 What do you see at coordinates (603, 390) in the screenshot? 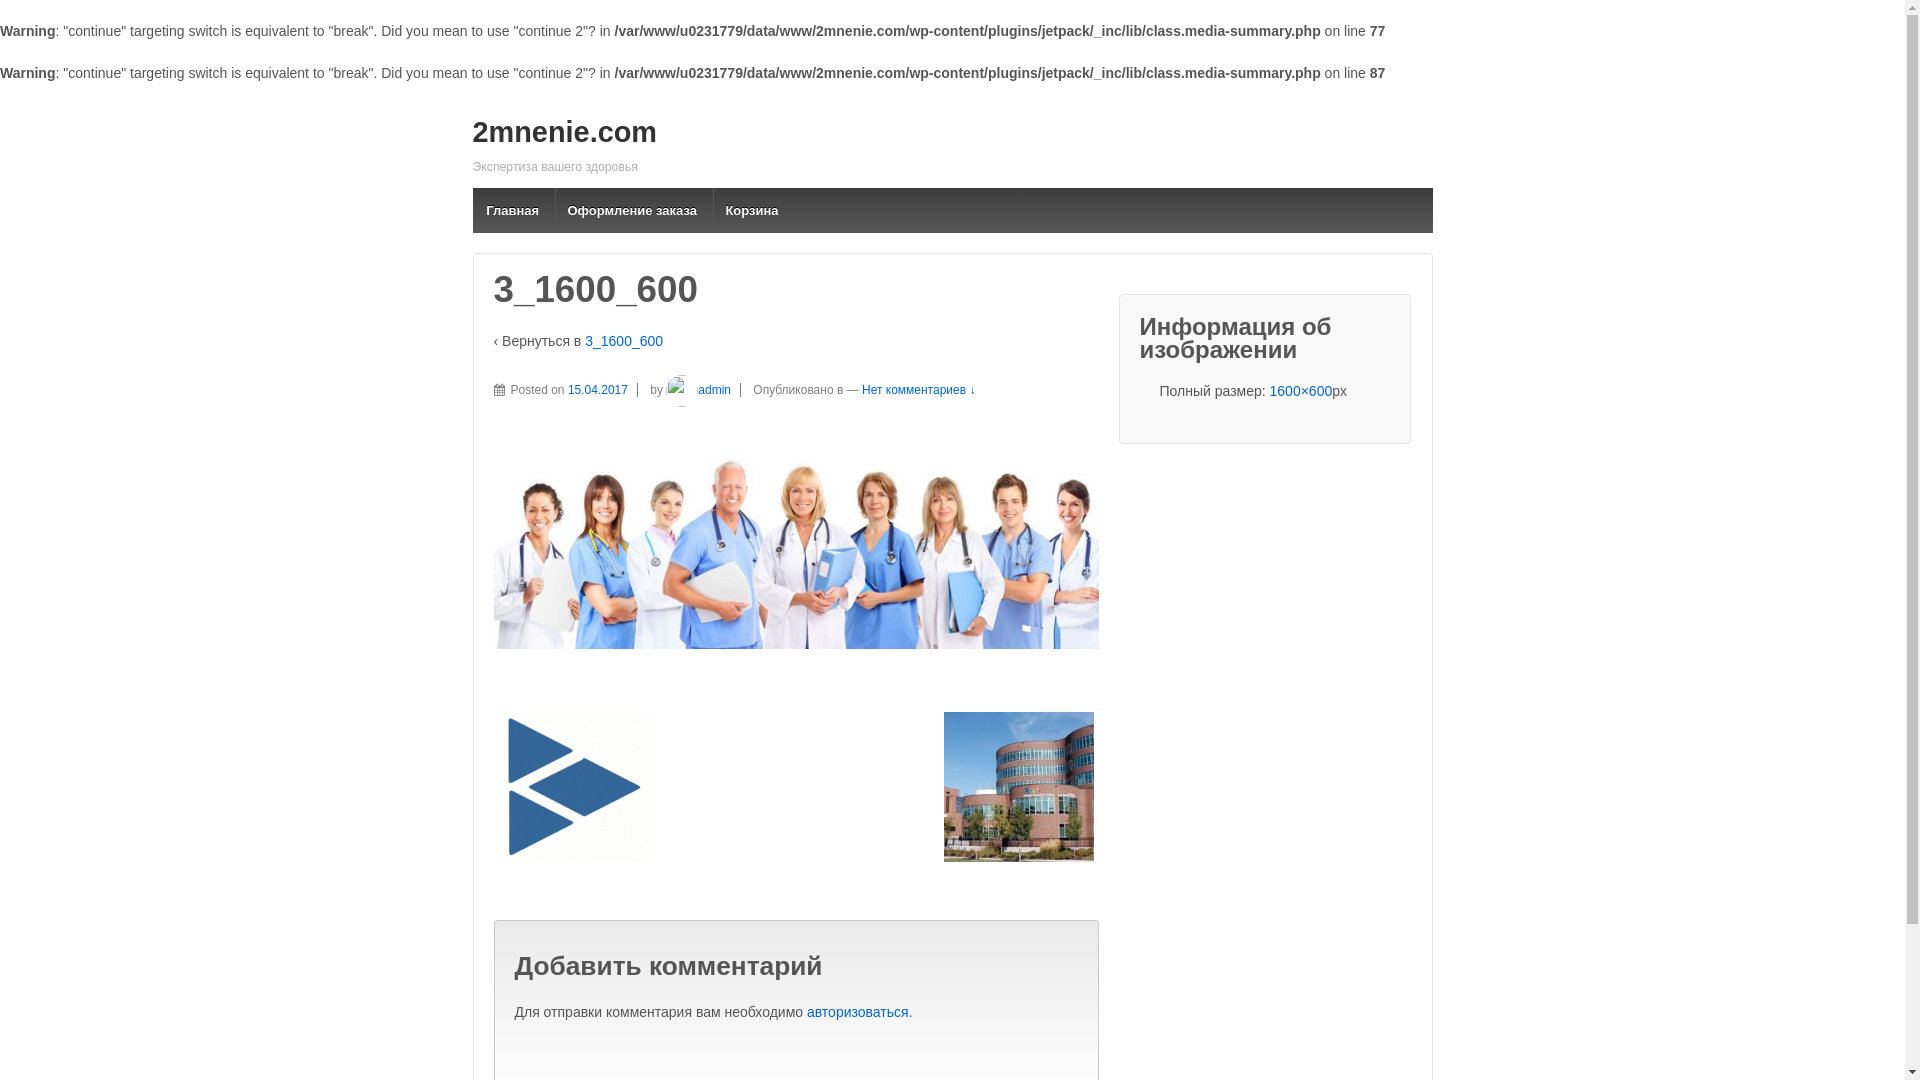
I see `15.04.2017` at bounding box center [603, 390].